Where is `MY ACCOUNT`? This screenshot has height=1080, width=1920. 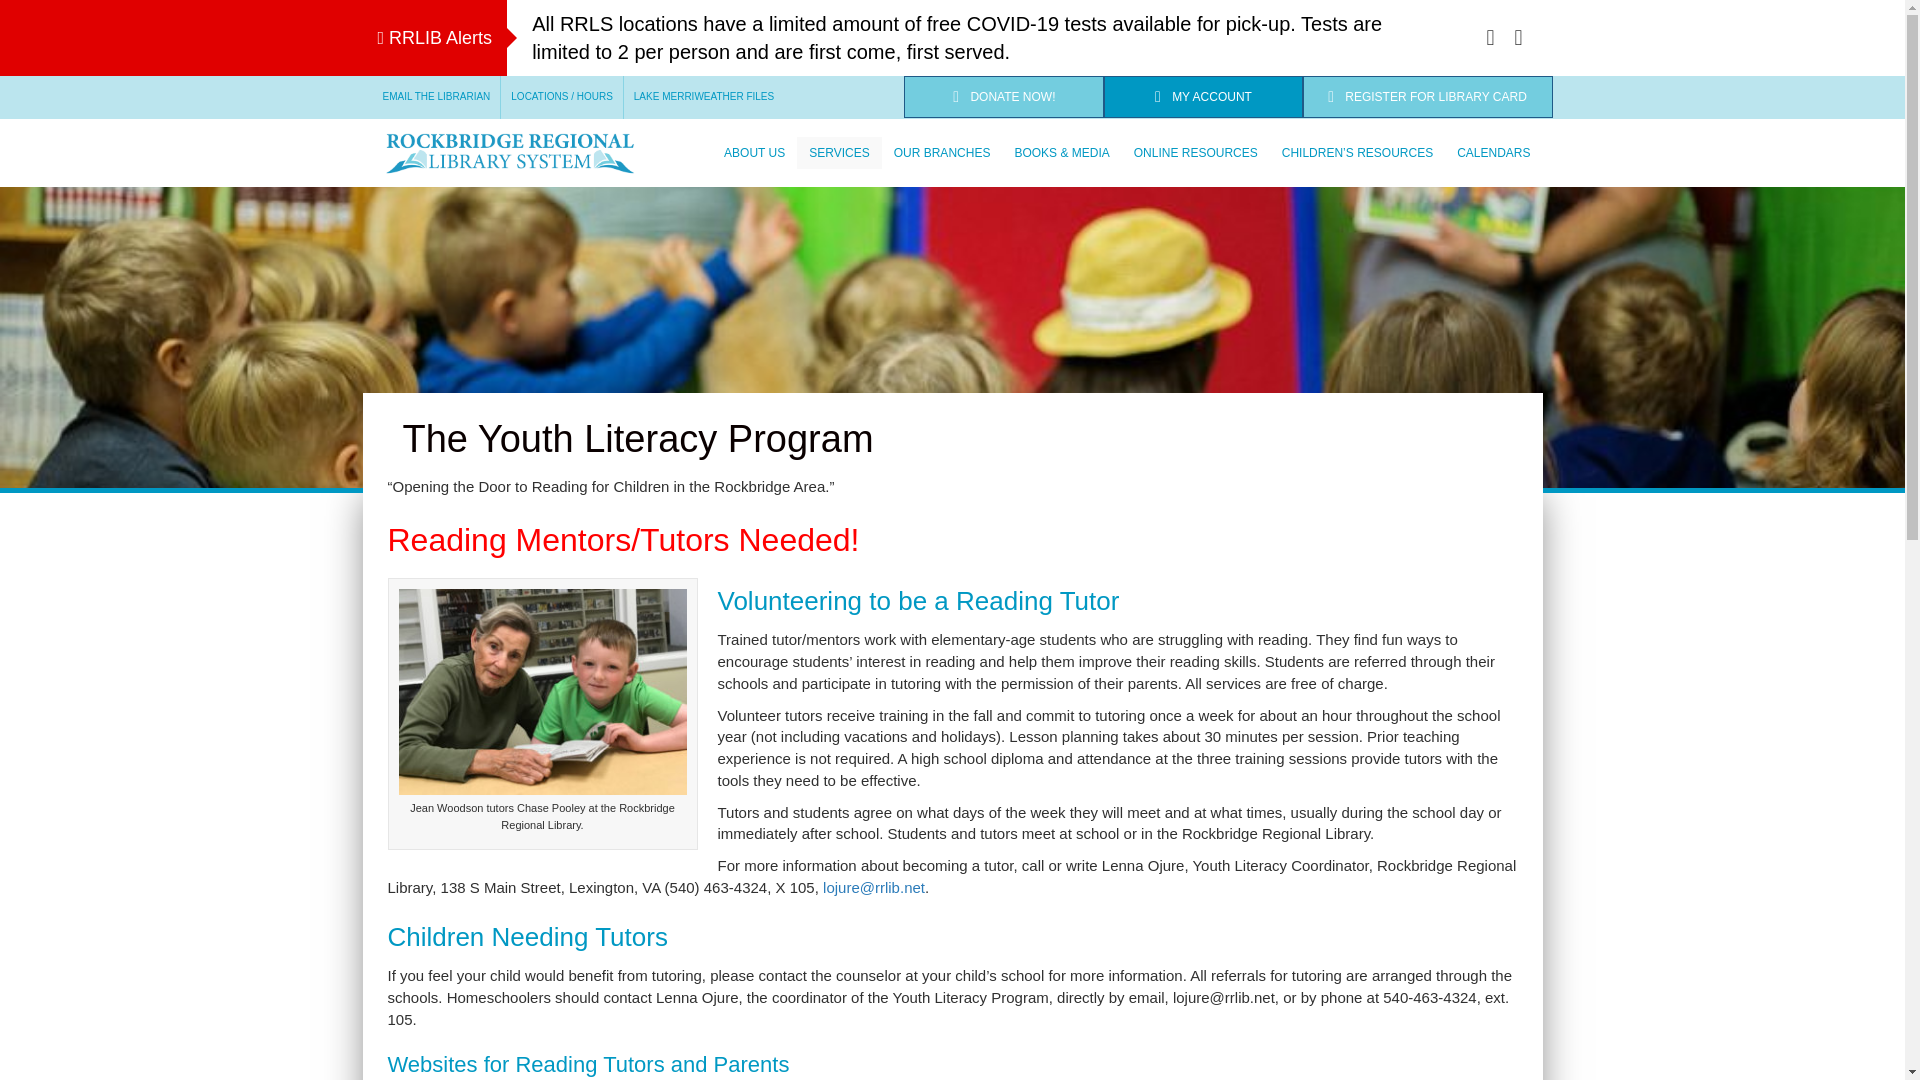 MY ACCOUNT is located at coordinates (1202, 96).